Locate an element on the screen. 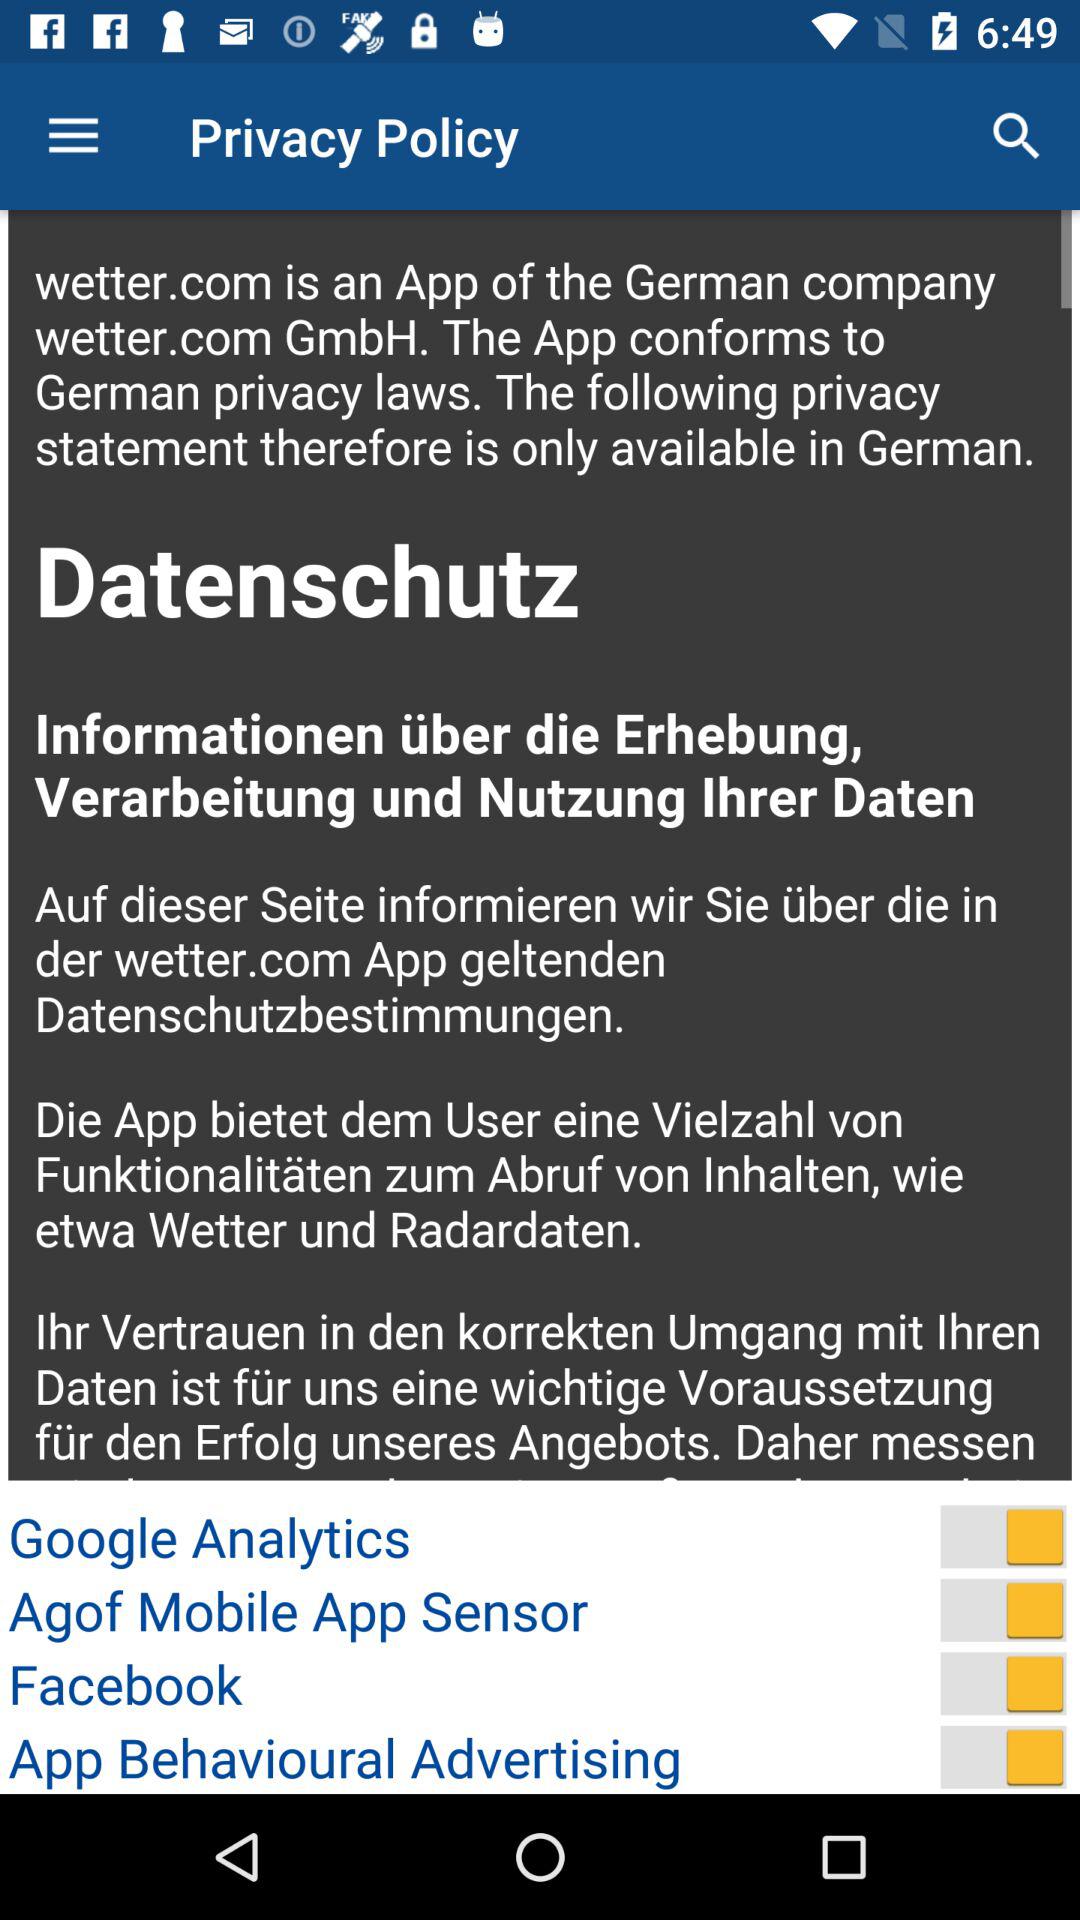 Image resolution: width=1080 pixels, height=1920 pixels. click on the box next to app behavioural advertising is located at coordinates (1004, 1756).